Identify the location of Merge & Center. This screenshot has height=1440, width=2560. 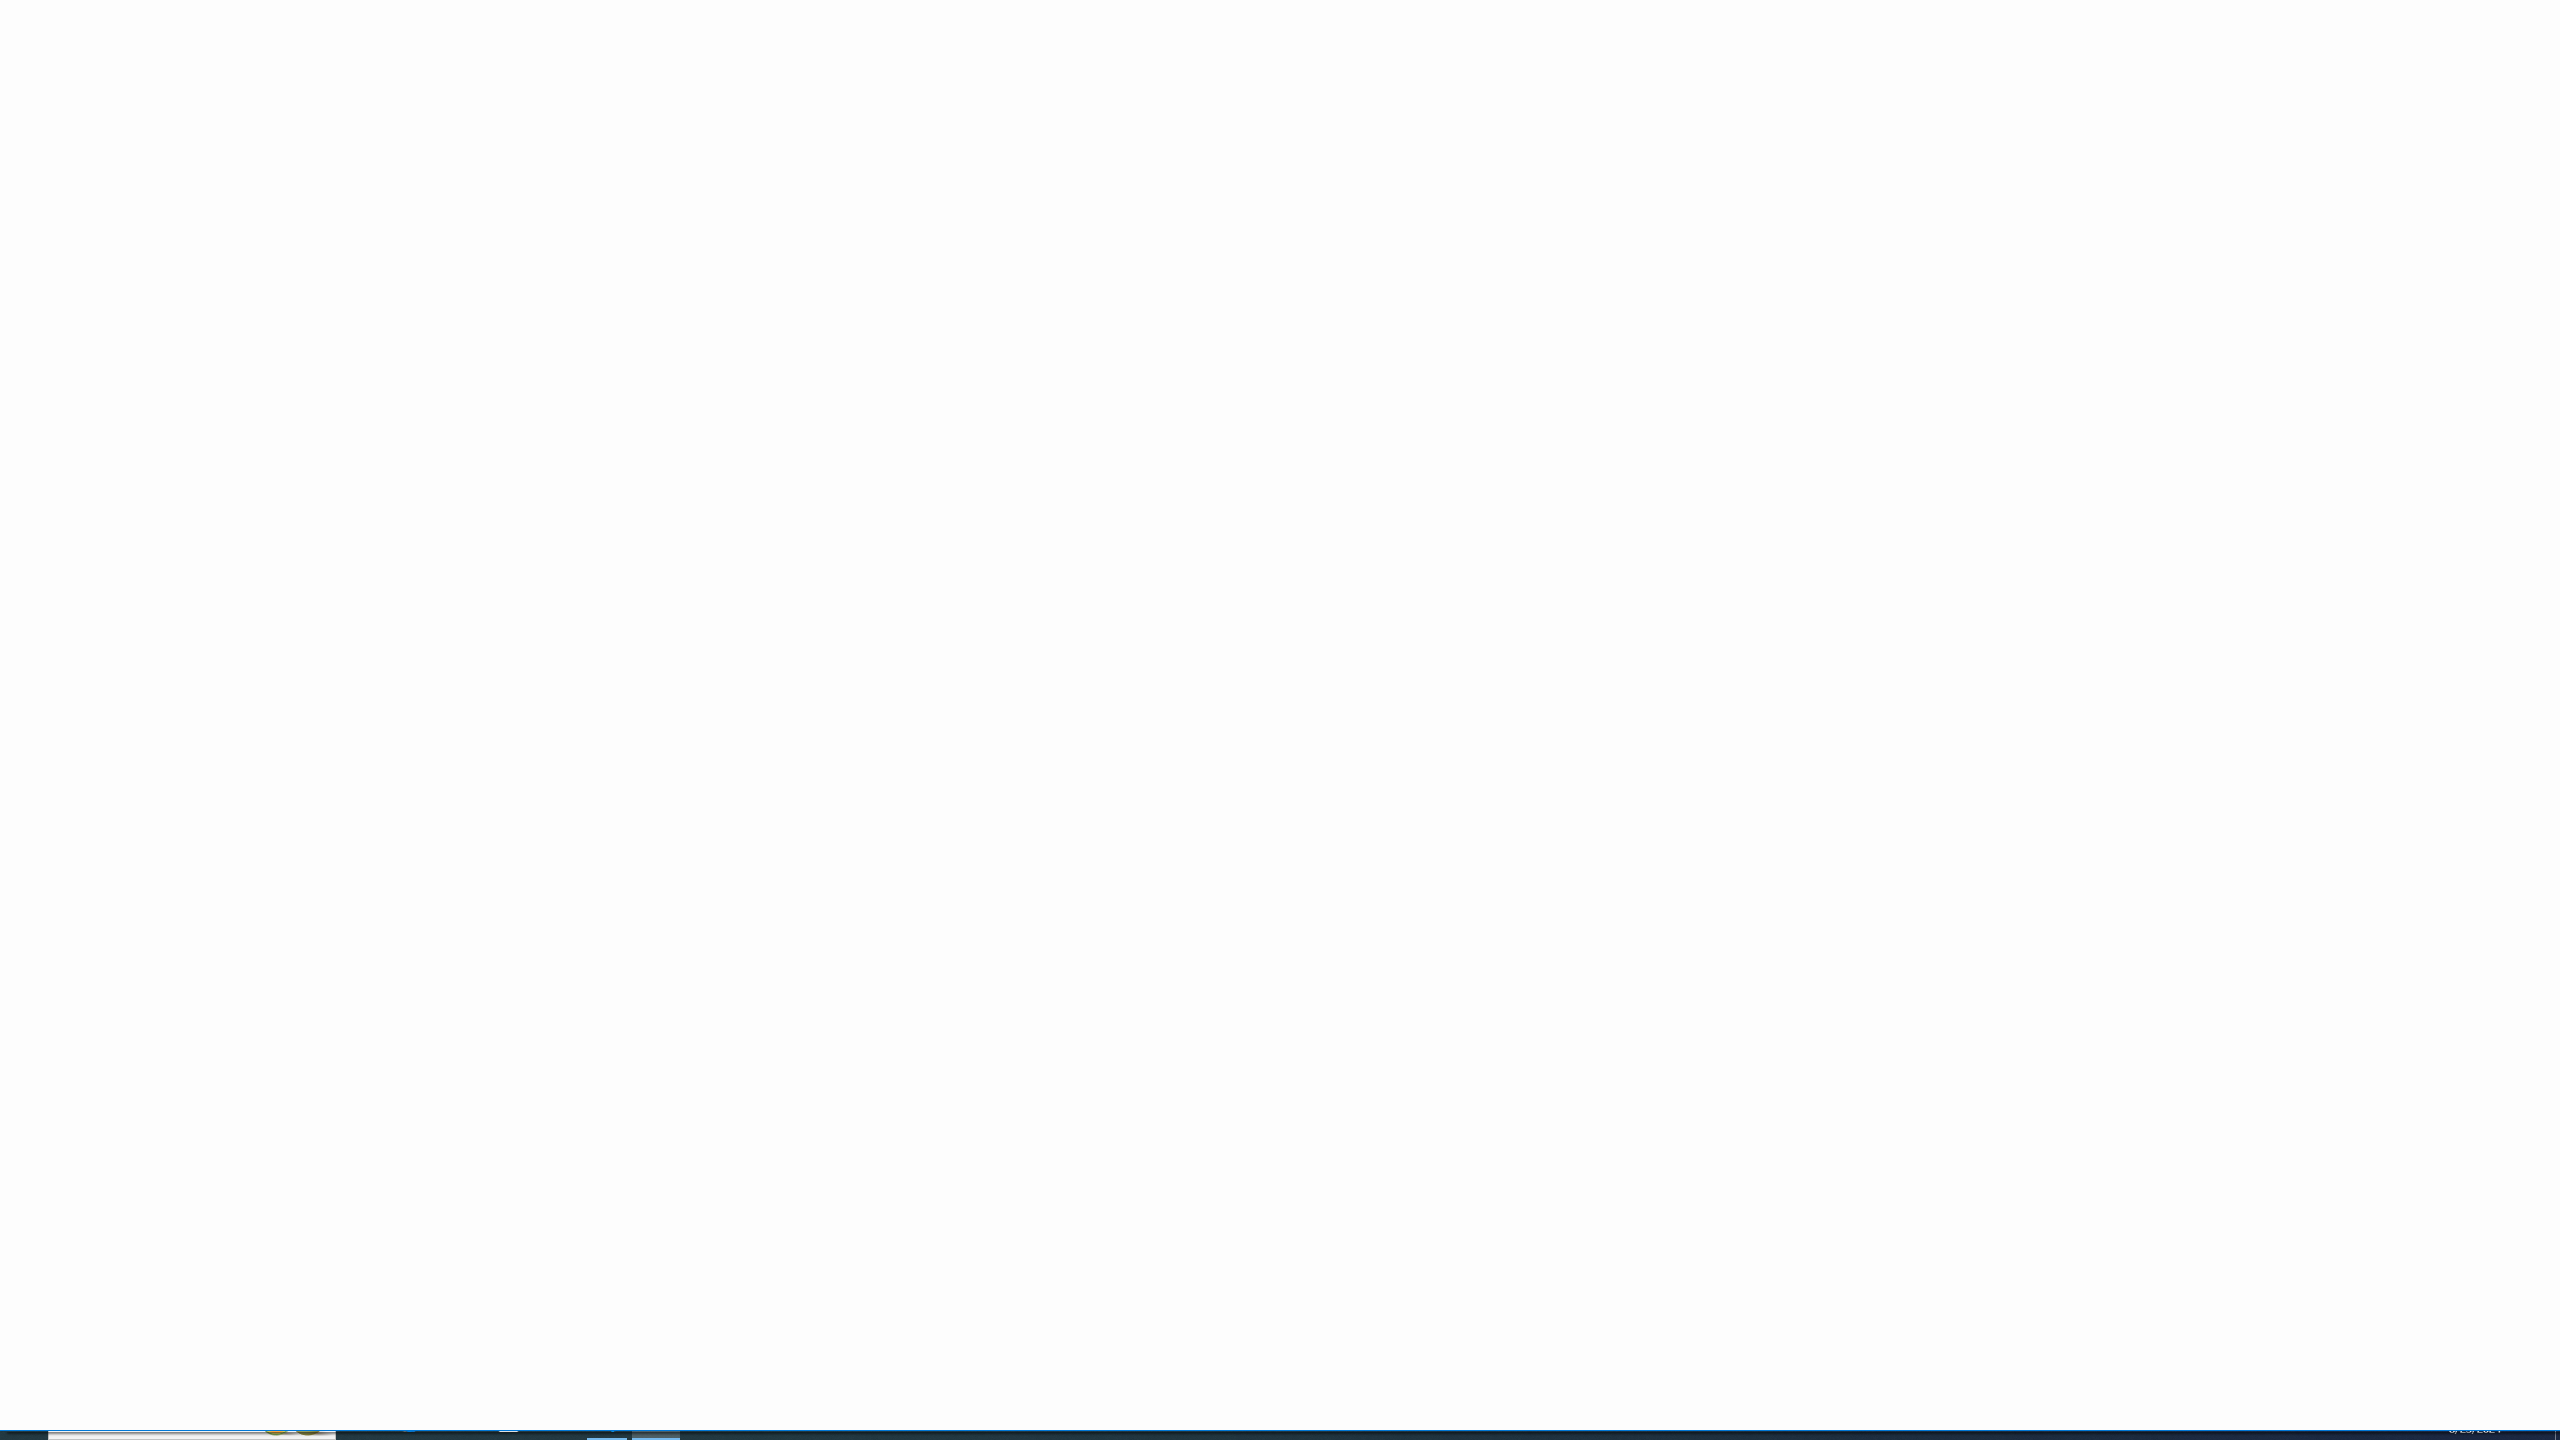
(650, 120).